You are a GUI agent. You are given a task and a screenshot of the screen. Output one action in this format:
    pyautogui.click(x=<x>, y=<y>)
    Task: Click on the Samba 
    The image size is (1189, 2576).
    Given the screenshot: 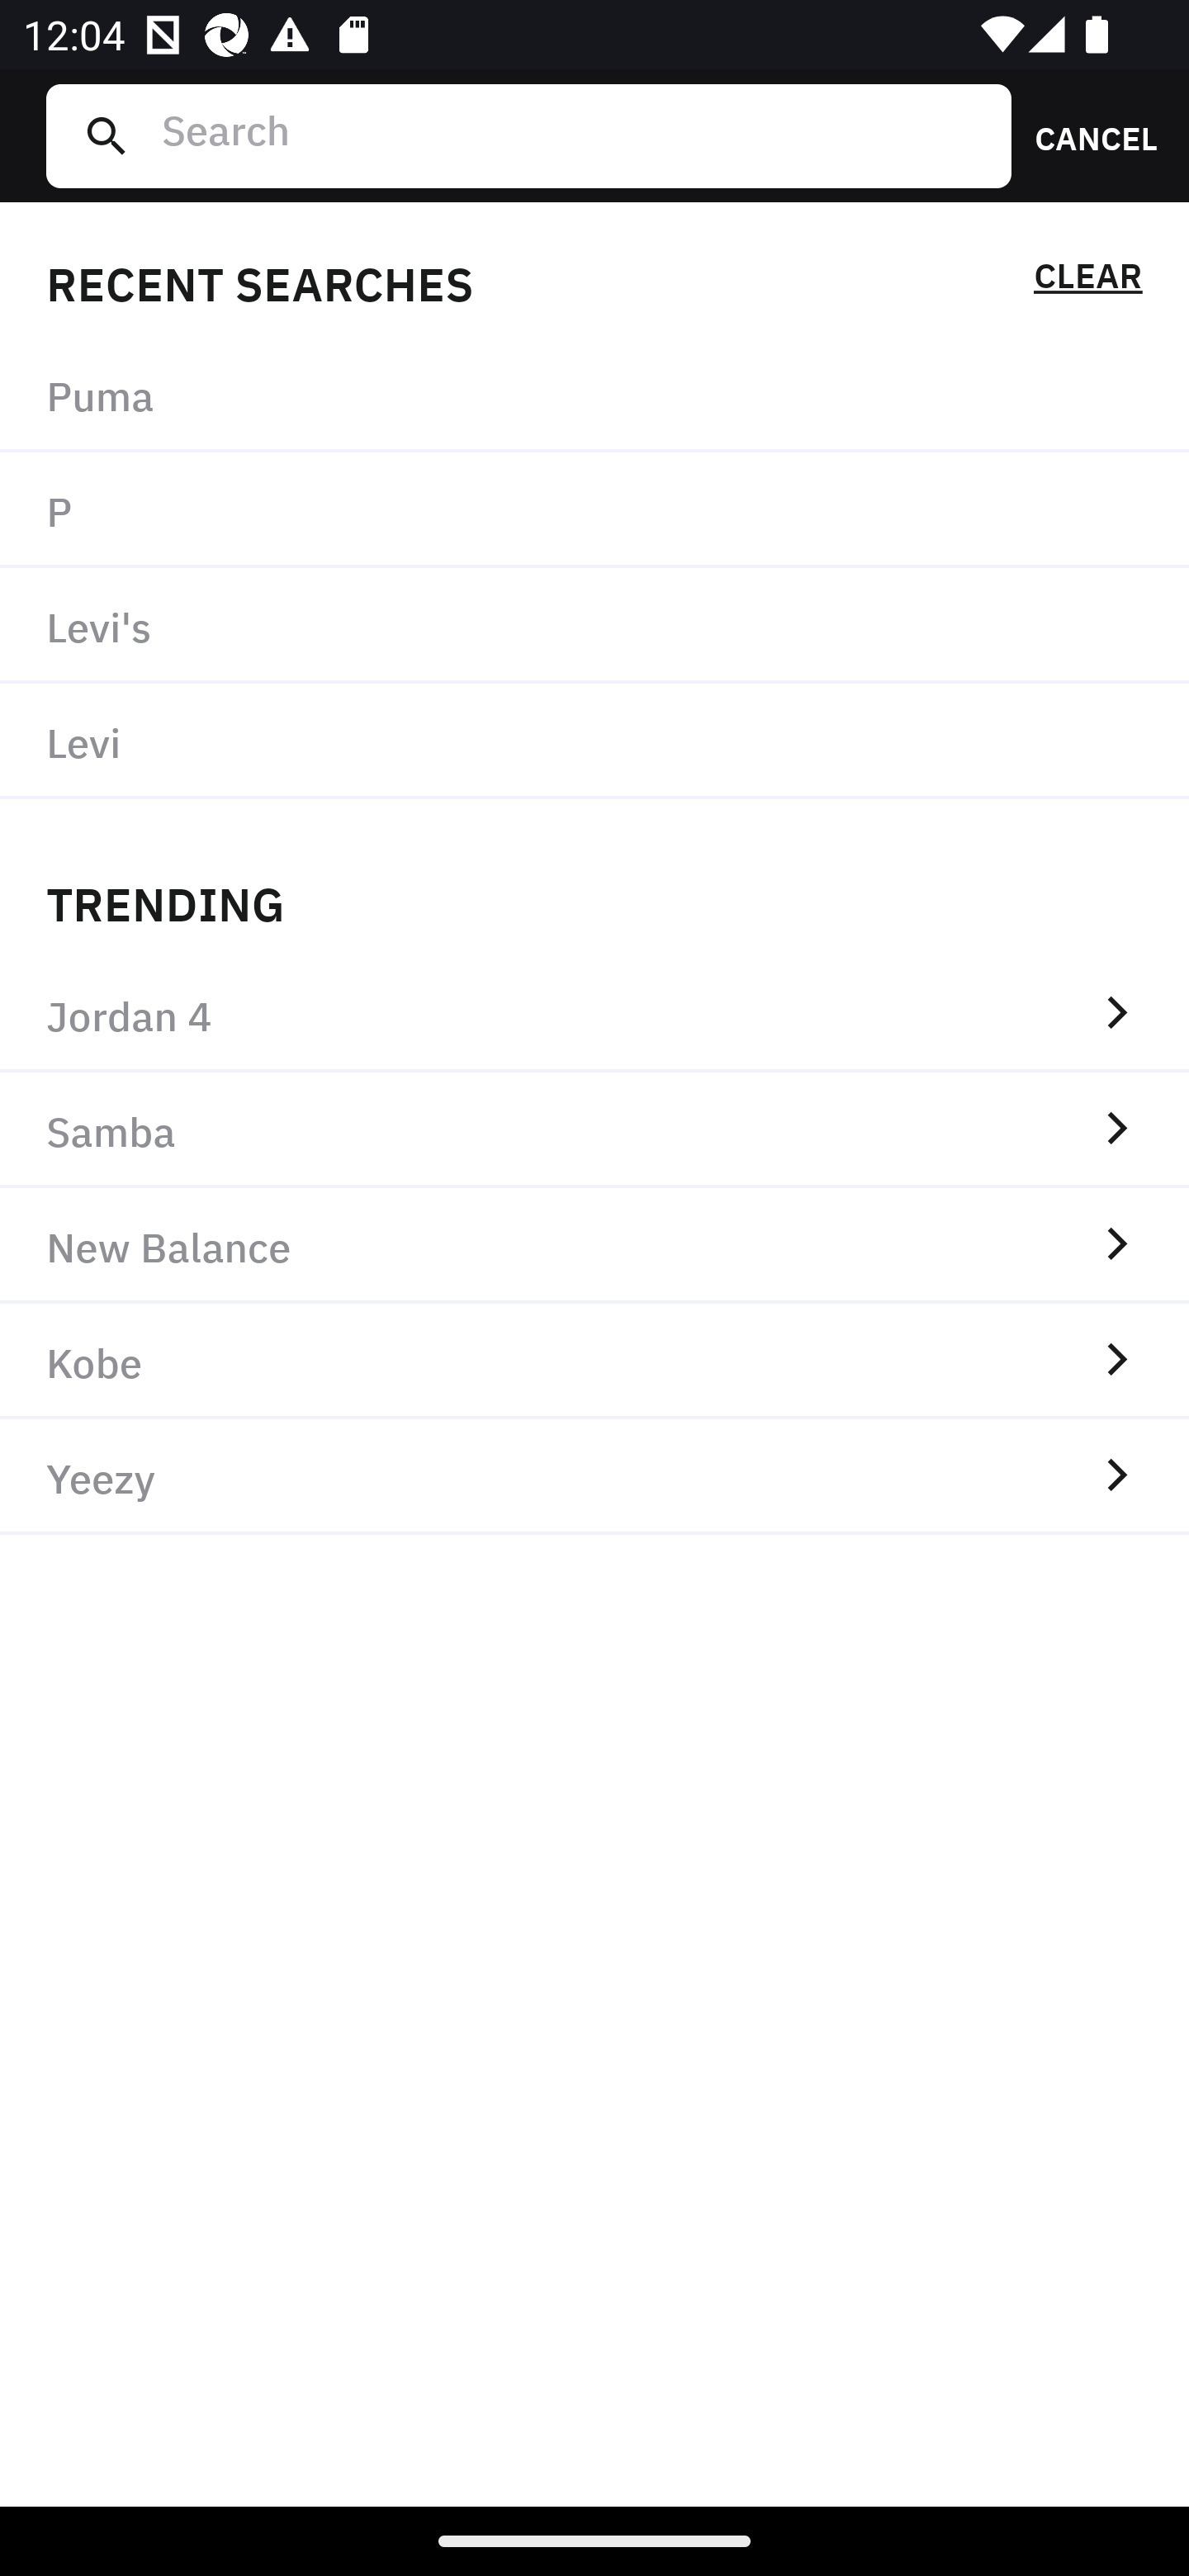 What is the action you would take?
    pyautogui.click(x=594, y=1129)
    